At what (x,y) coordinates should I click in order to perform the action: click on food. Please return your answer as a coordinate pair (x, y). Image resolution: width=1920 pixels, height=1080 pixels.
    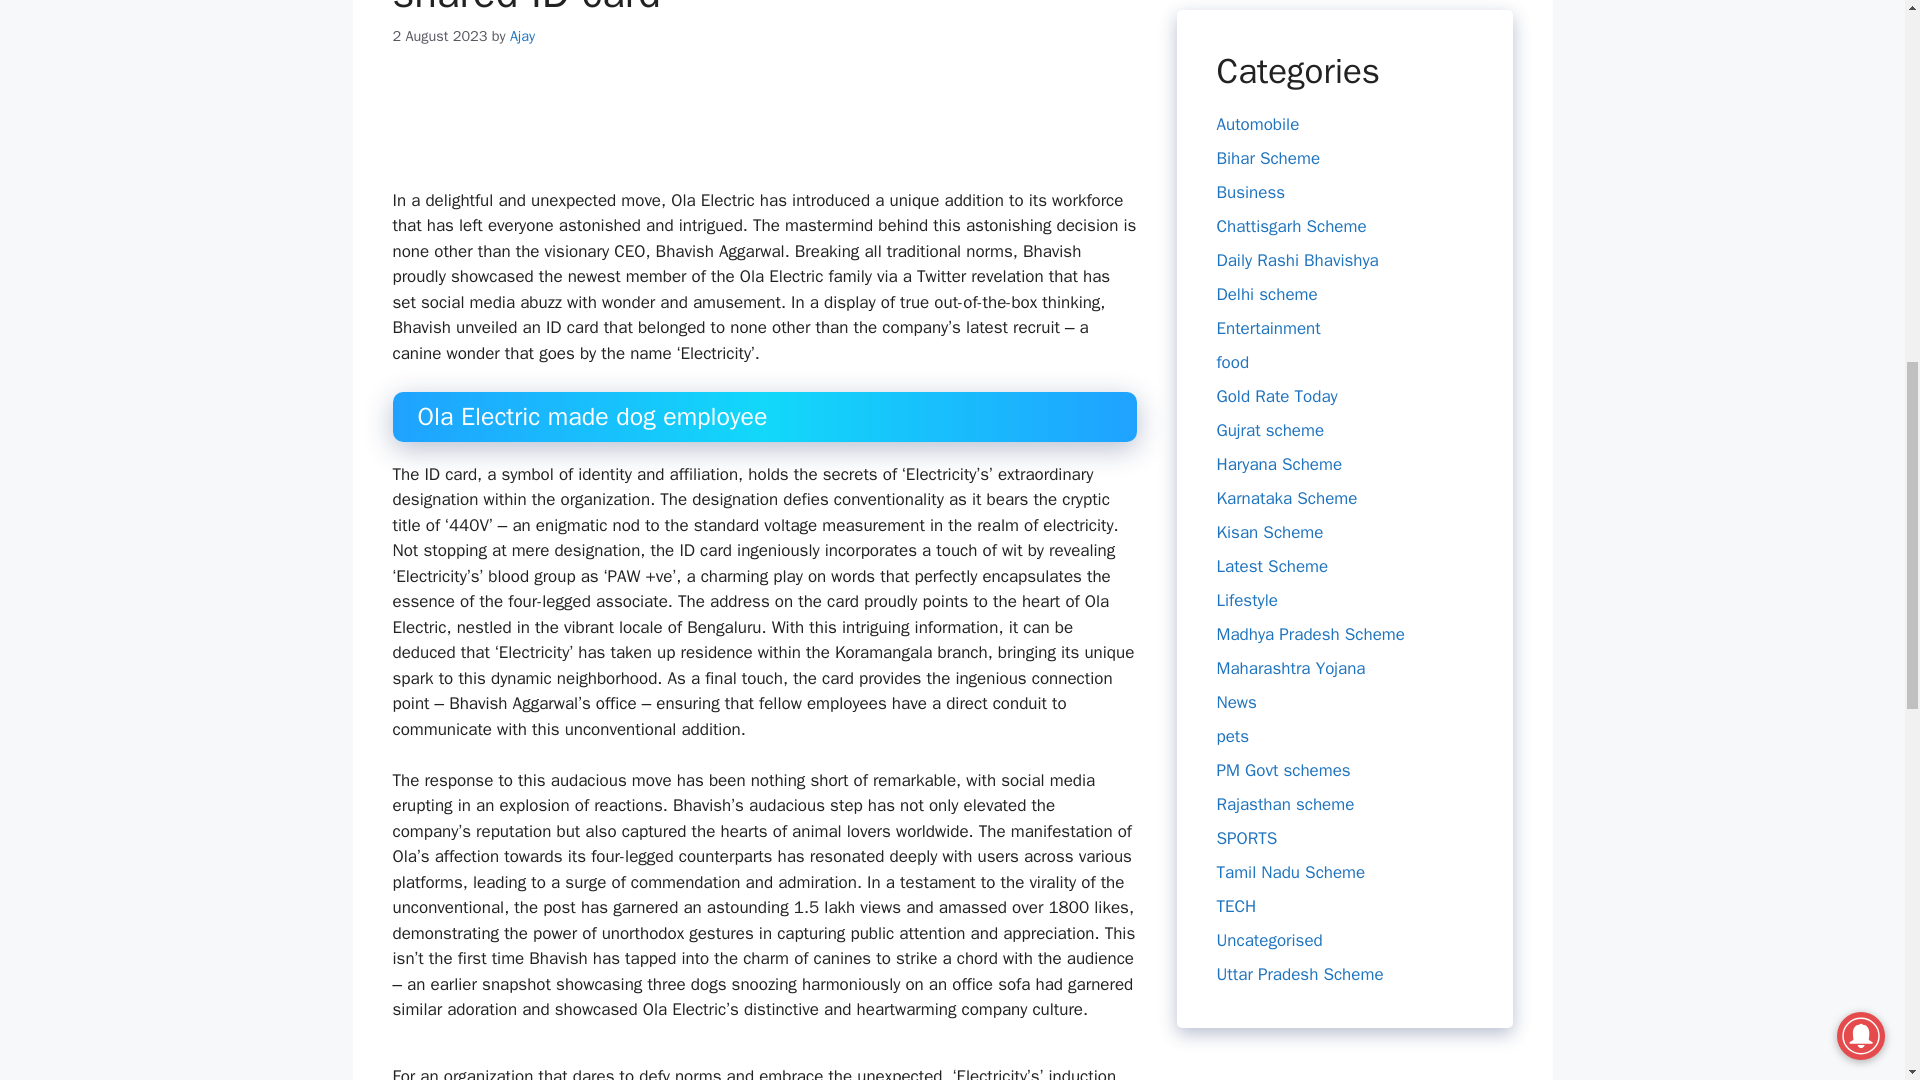
    Looking at the image, I should click on (1232, 198).